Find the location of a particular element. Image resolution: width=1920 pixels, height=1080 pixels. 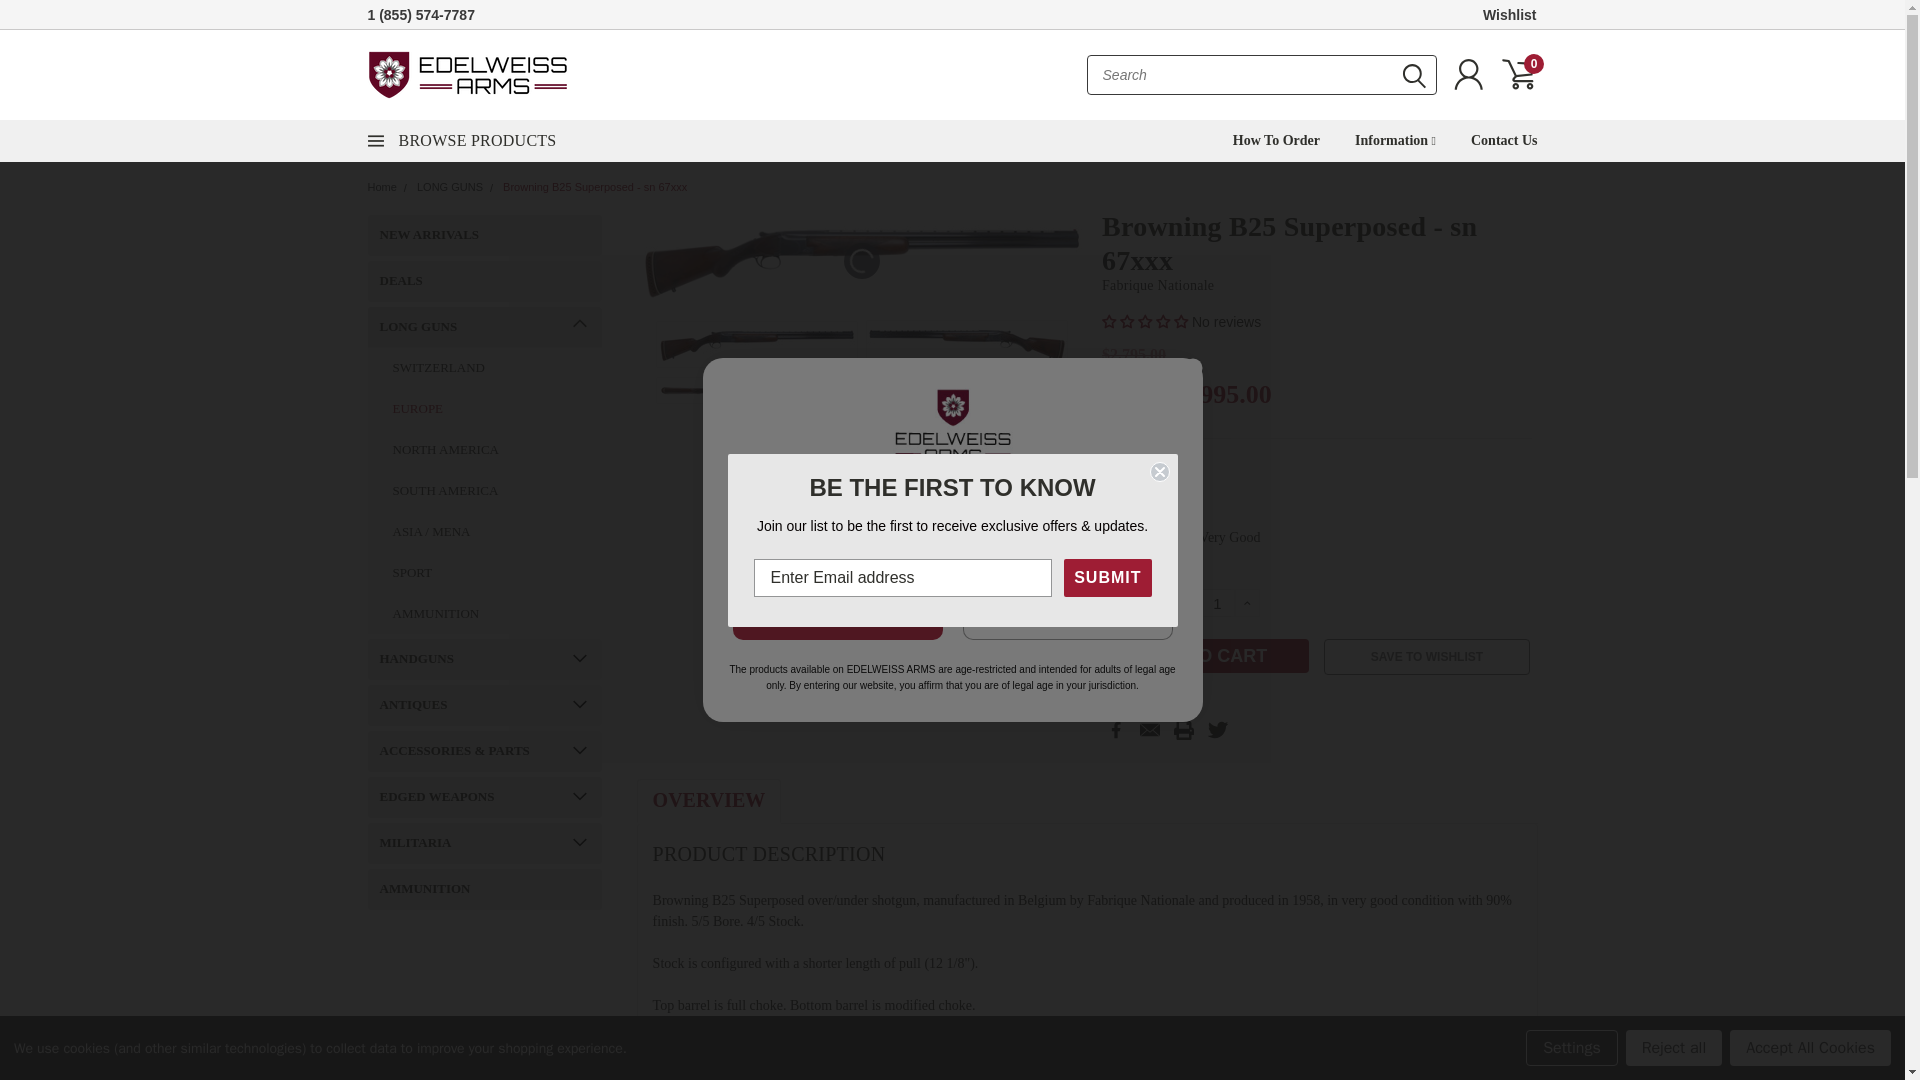

Wishlist is located at coordinates (1510, 14).